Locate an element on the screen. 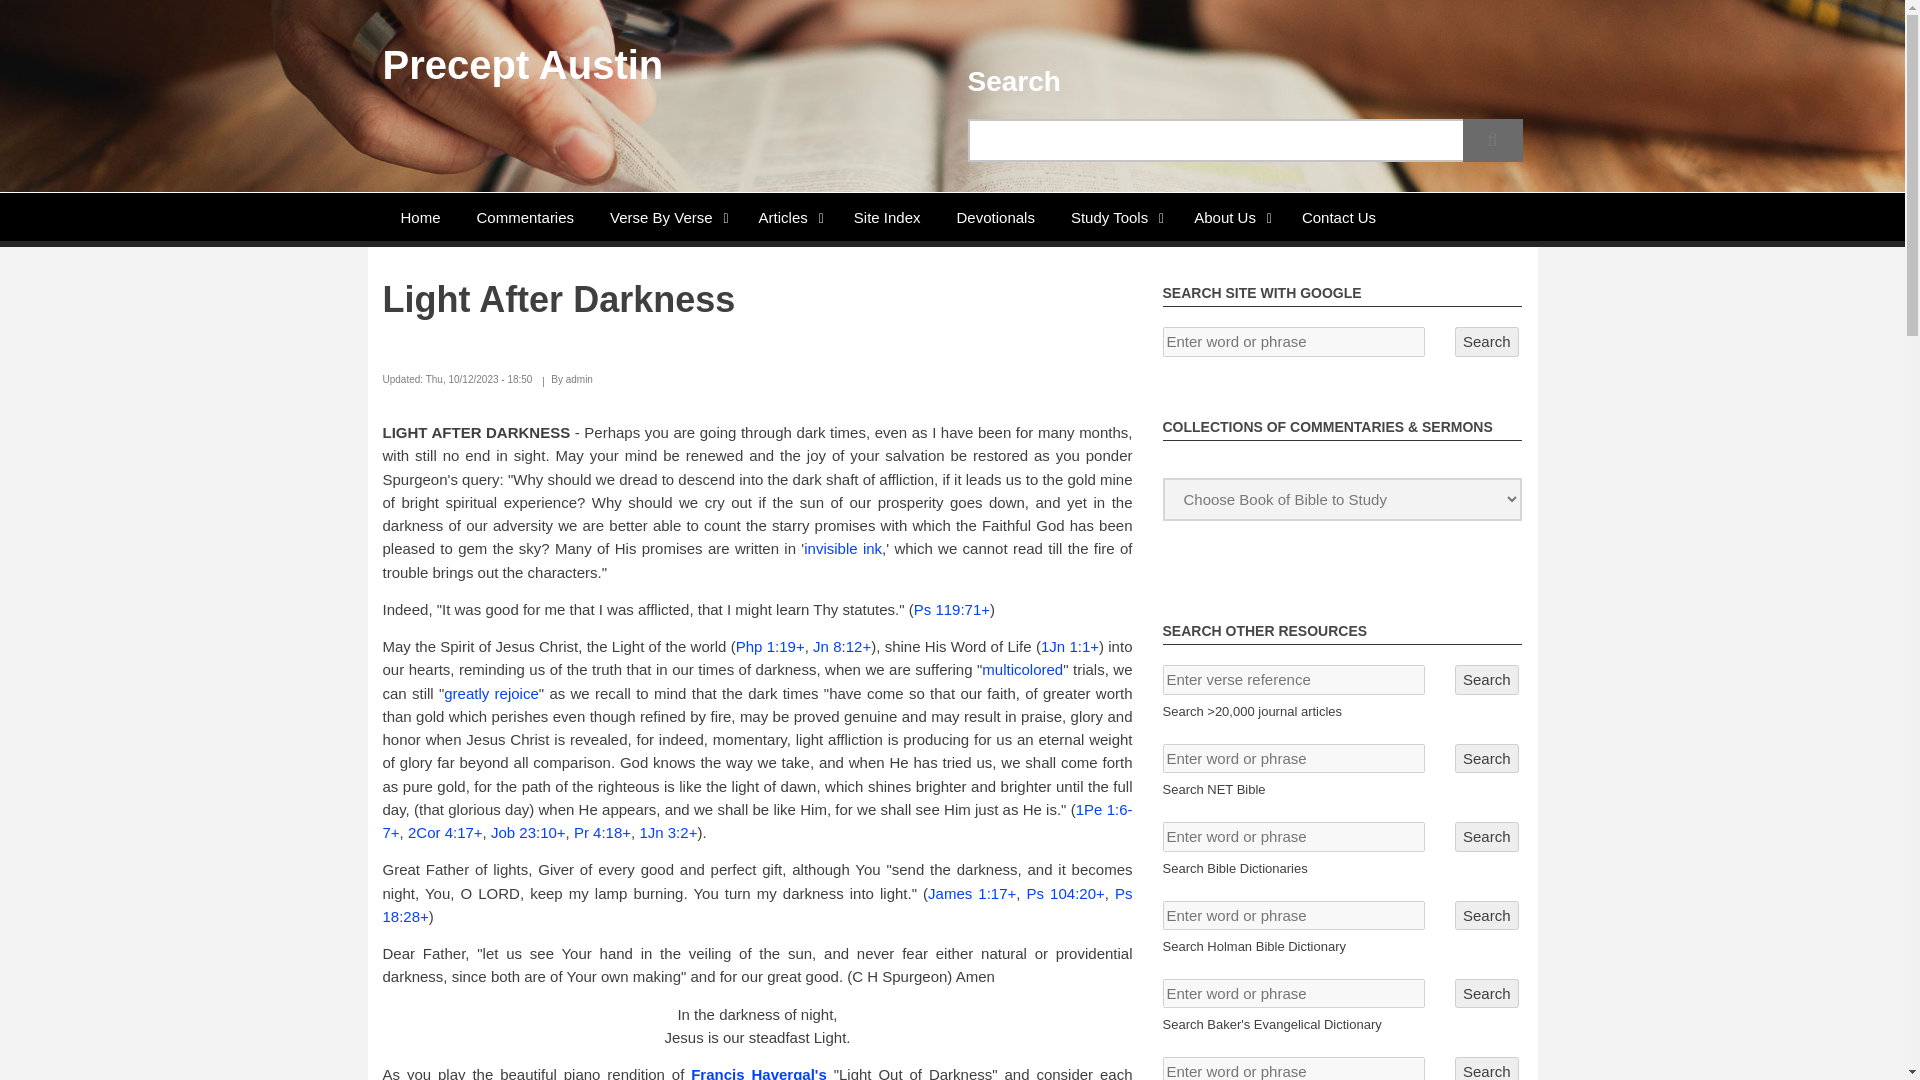  greatly rejoice is located at coordinates (491, 693).